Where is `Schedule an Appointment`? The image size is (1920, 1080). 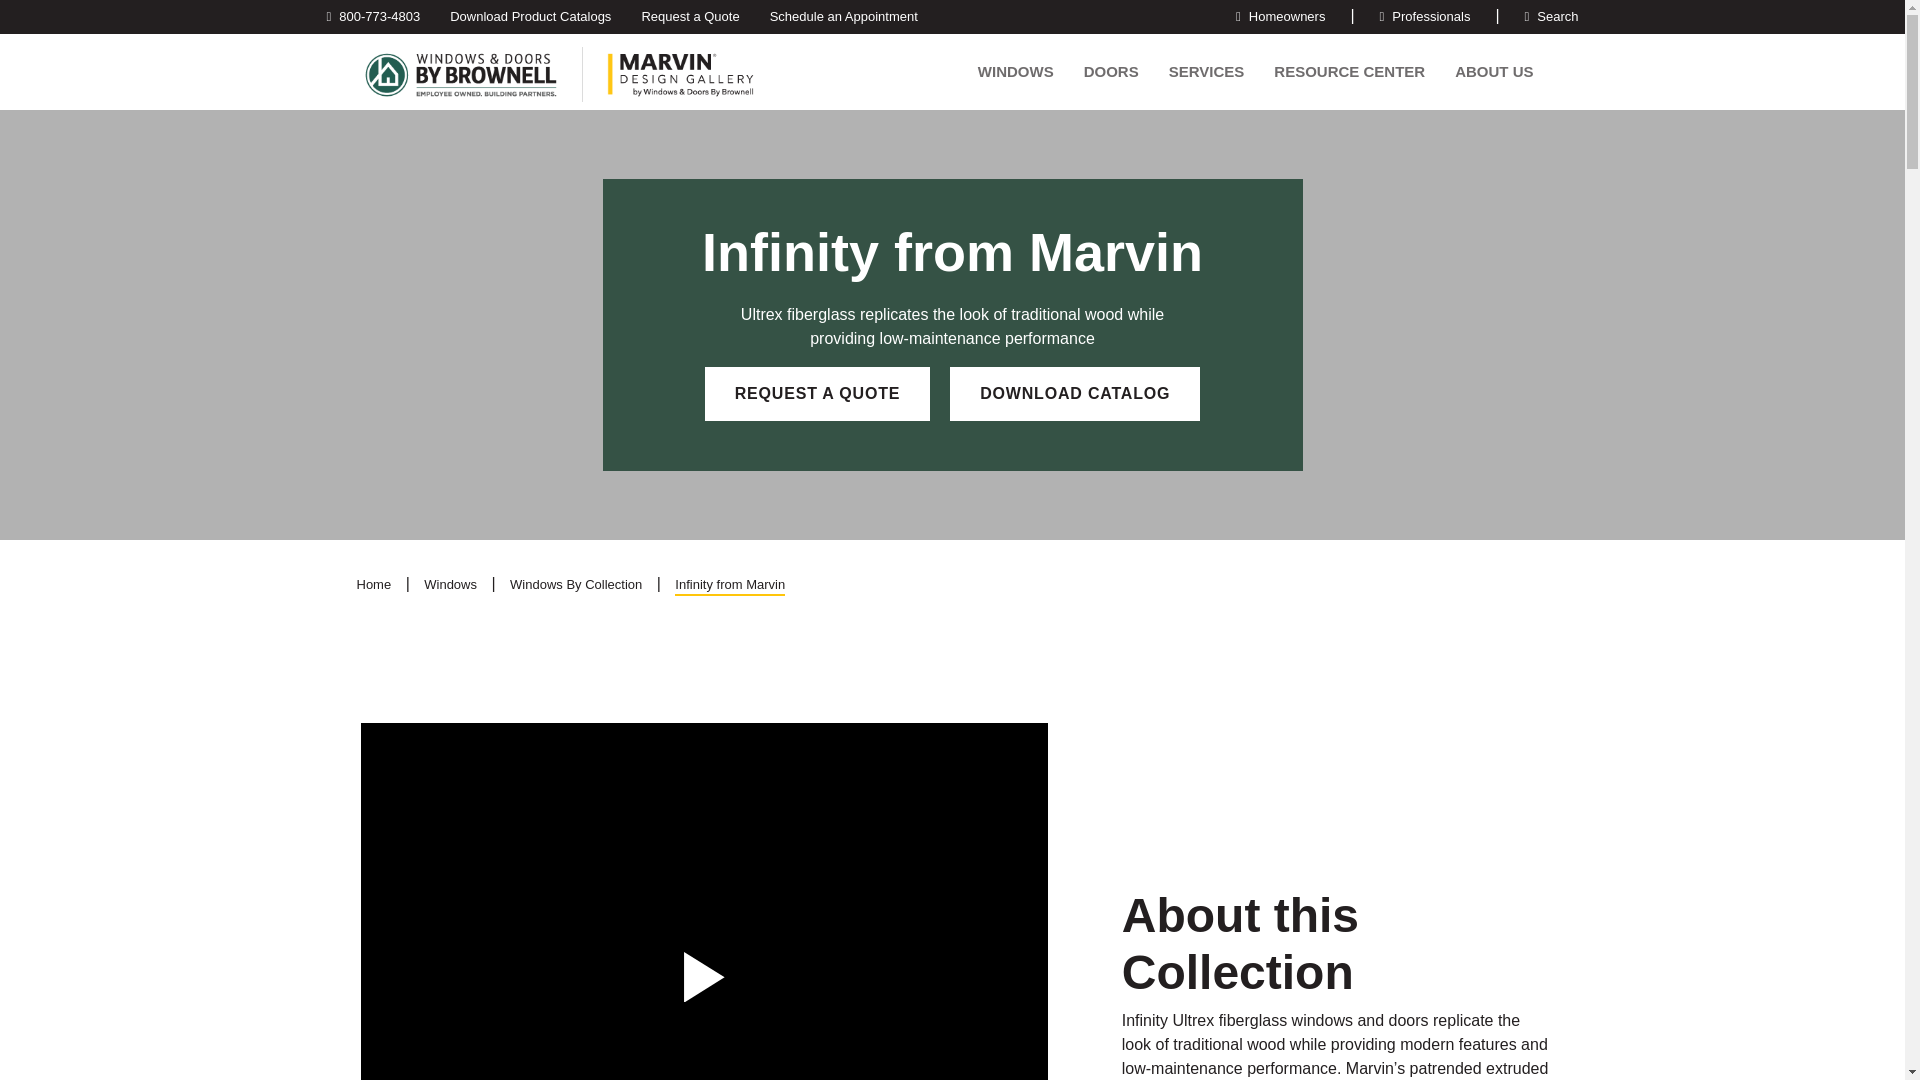
Schedule an Appointment is located at coordinates (844, 16).